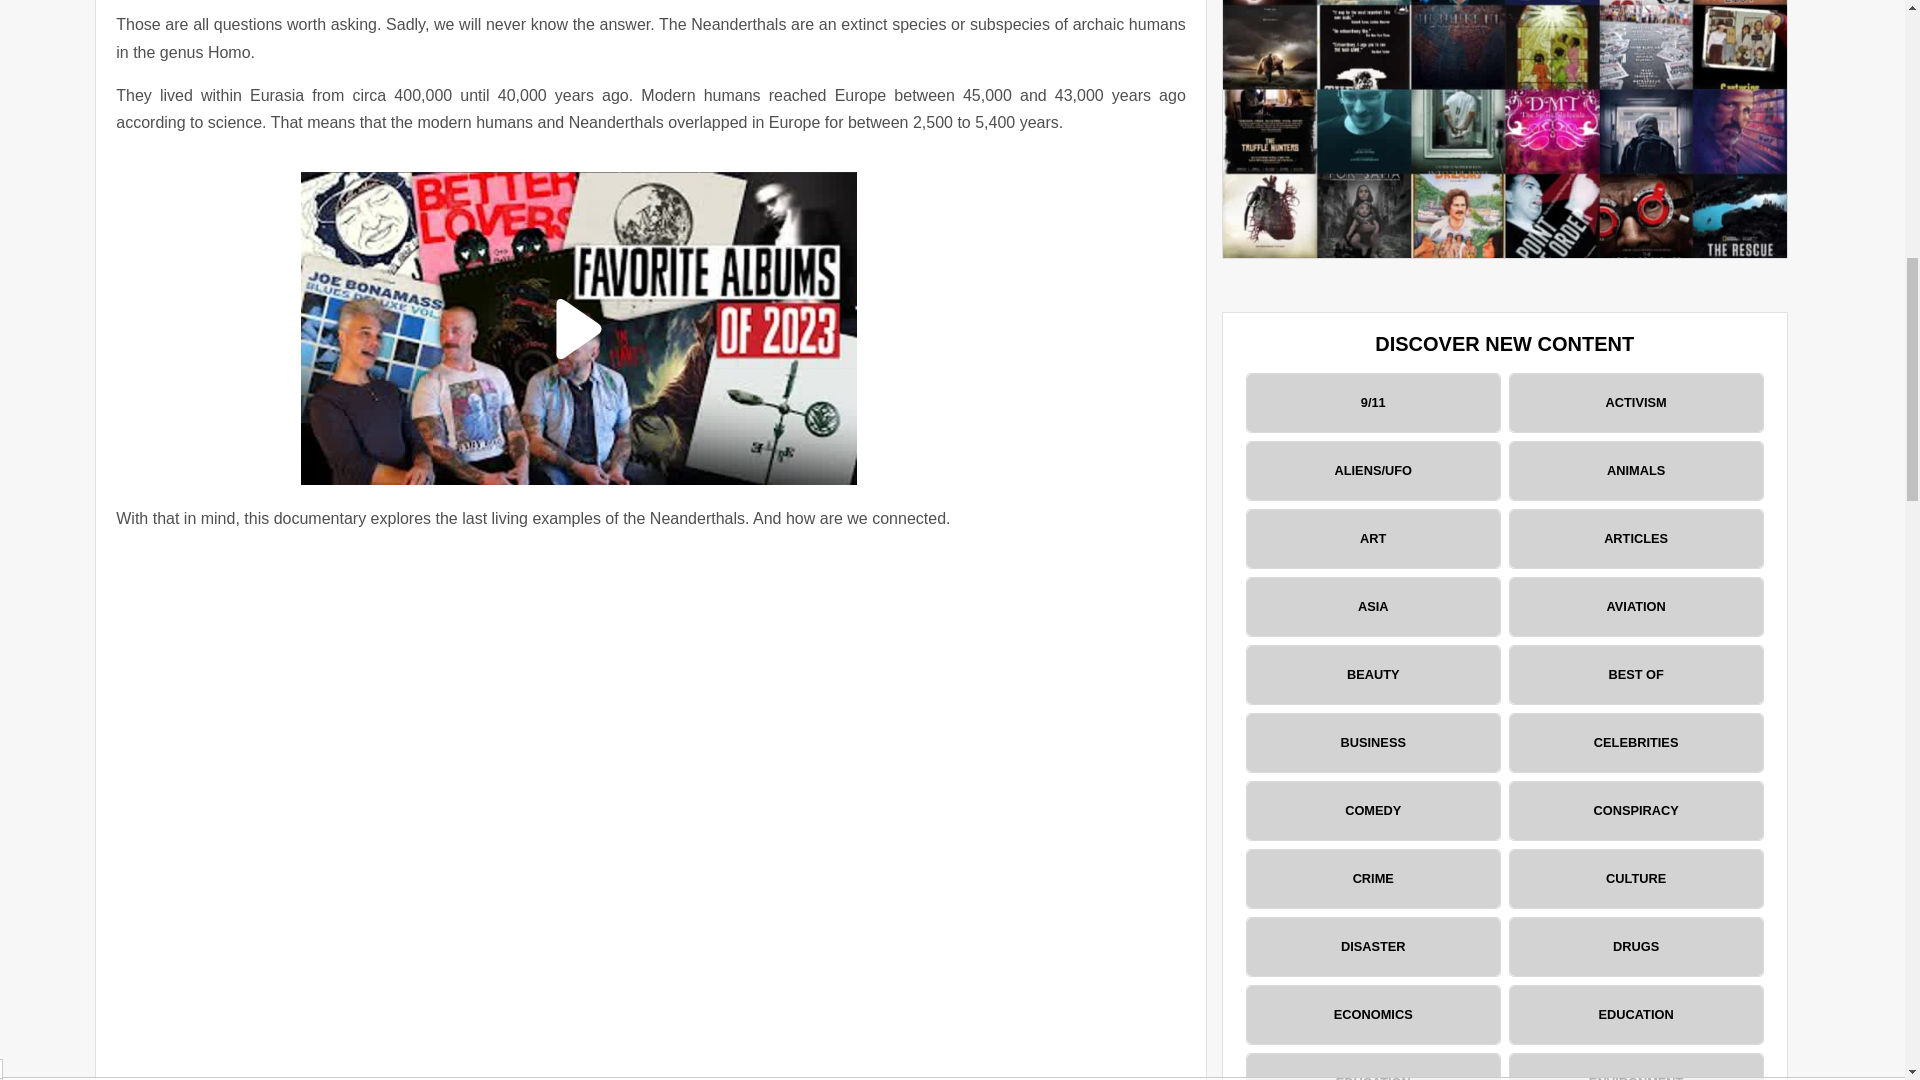 The width and height of the screenshot is (1920, 1080). Describe the element at coordinates (1636, 470) in the screenshot. I see `ANIMALS` at that location.